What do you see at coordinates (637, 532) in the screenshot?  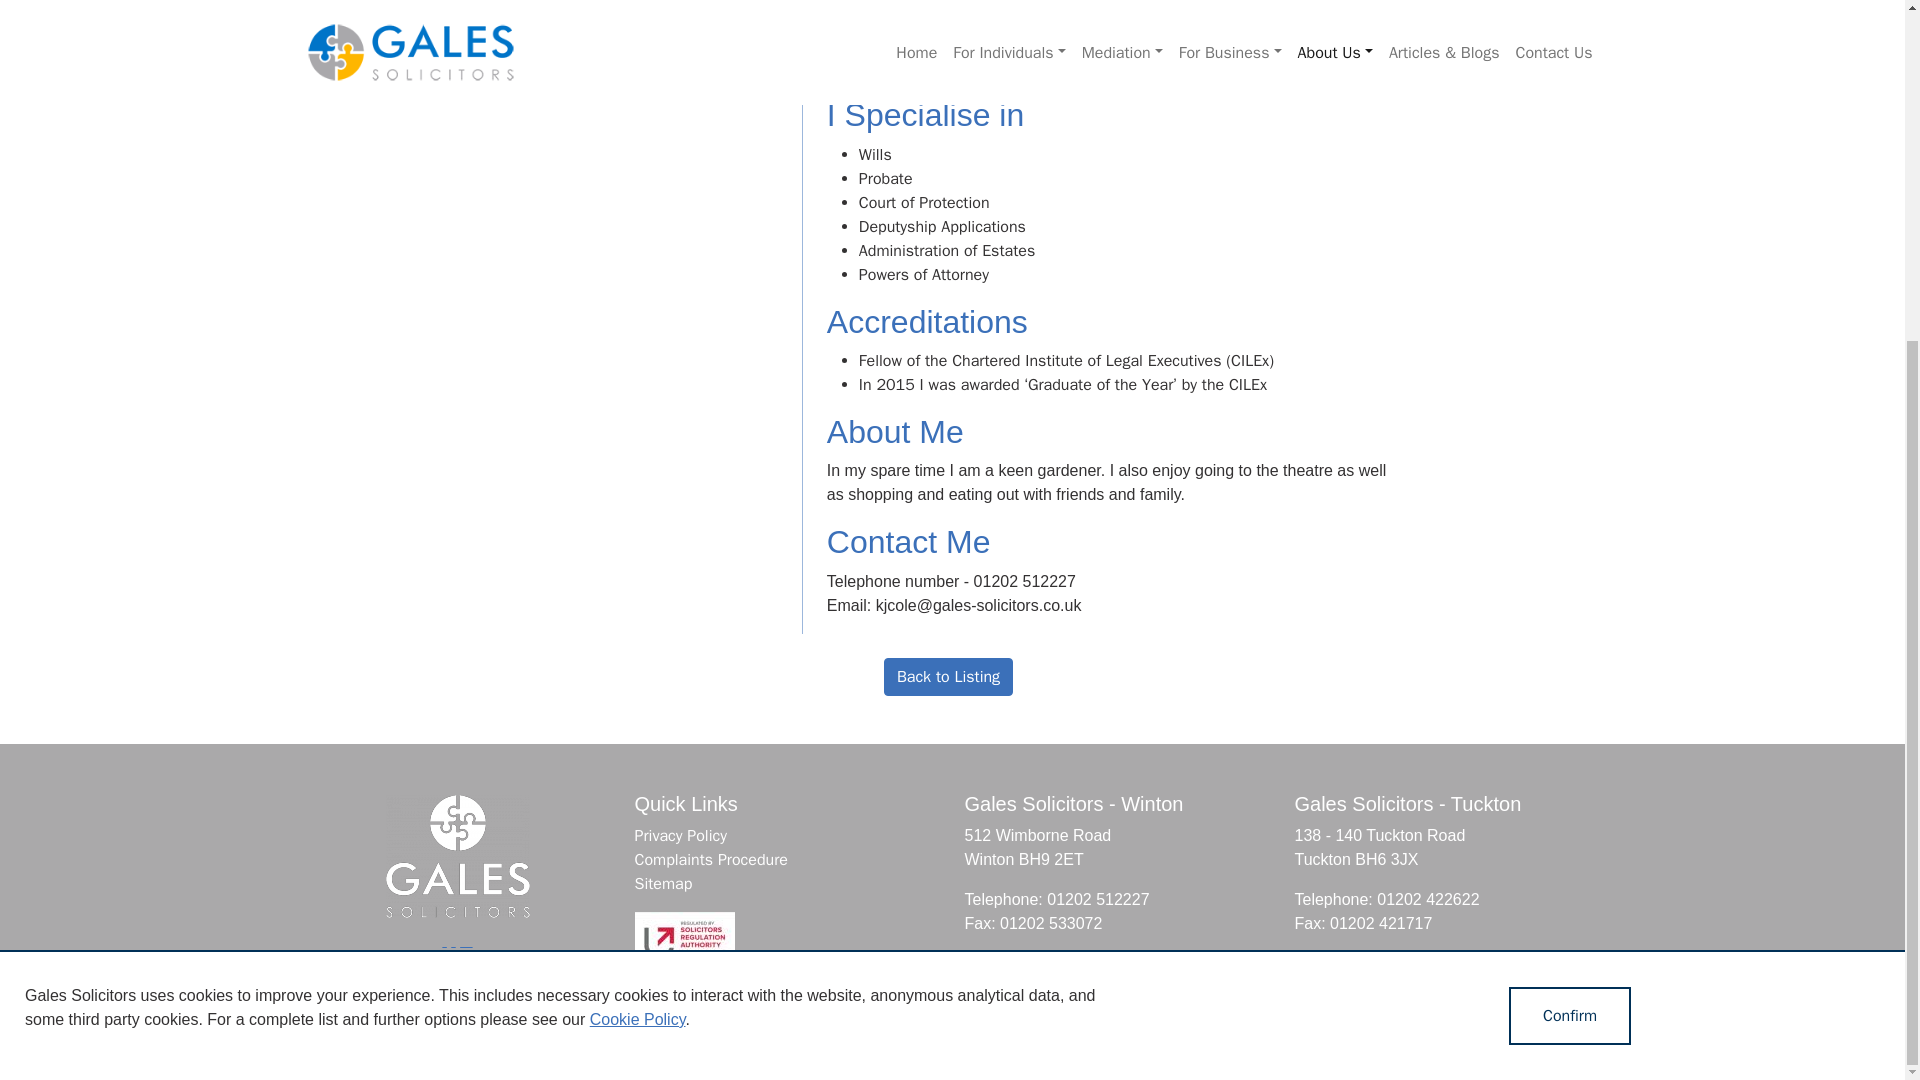 I see `Cookie Policy` at bounding box center [637, 532].